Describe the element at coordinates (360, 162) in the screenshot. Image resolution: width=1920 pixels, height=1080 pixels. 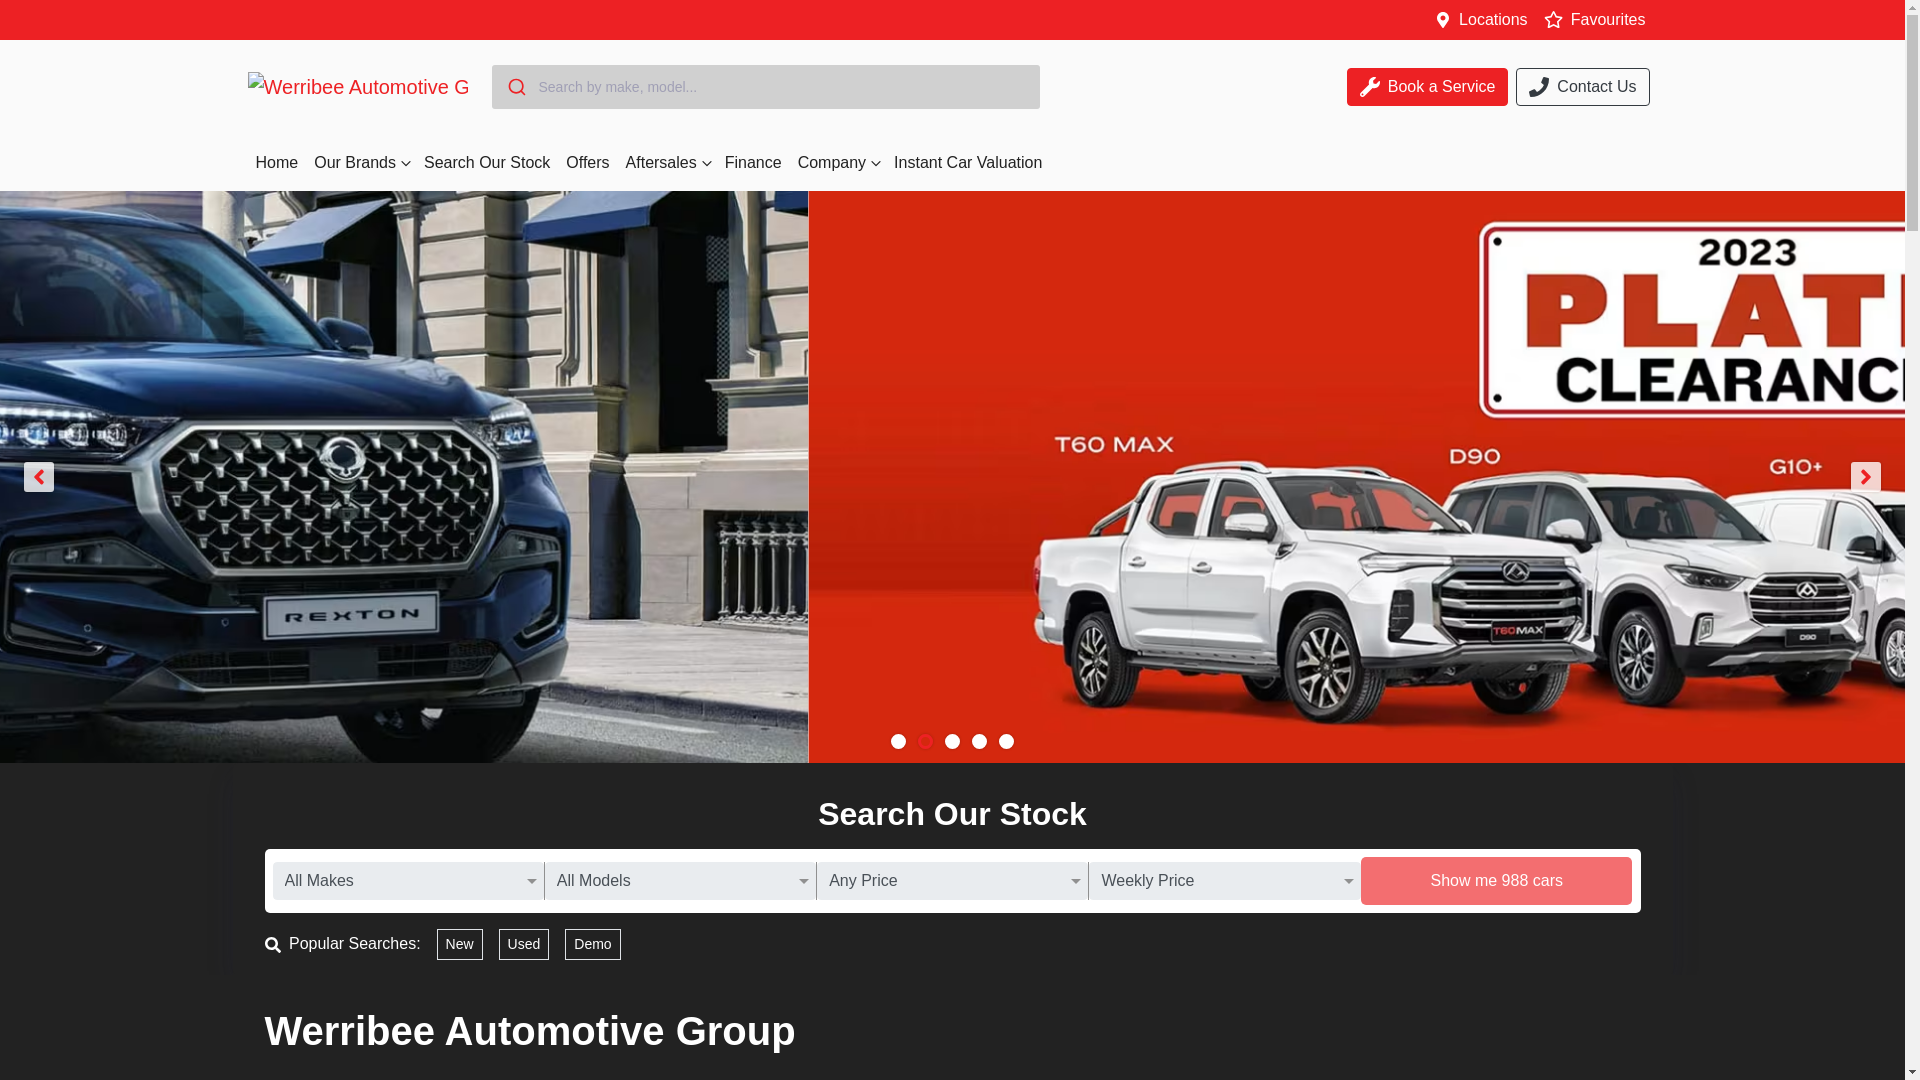
I see `Our Brands` at that location.